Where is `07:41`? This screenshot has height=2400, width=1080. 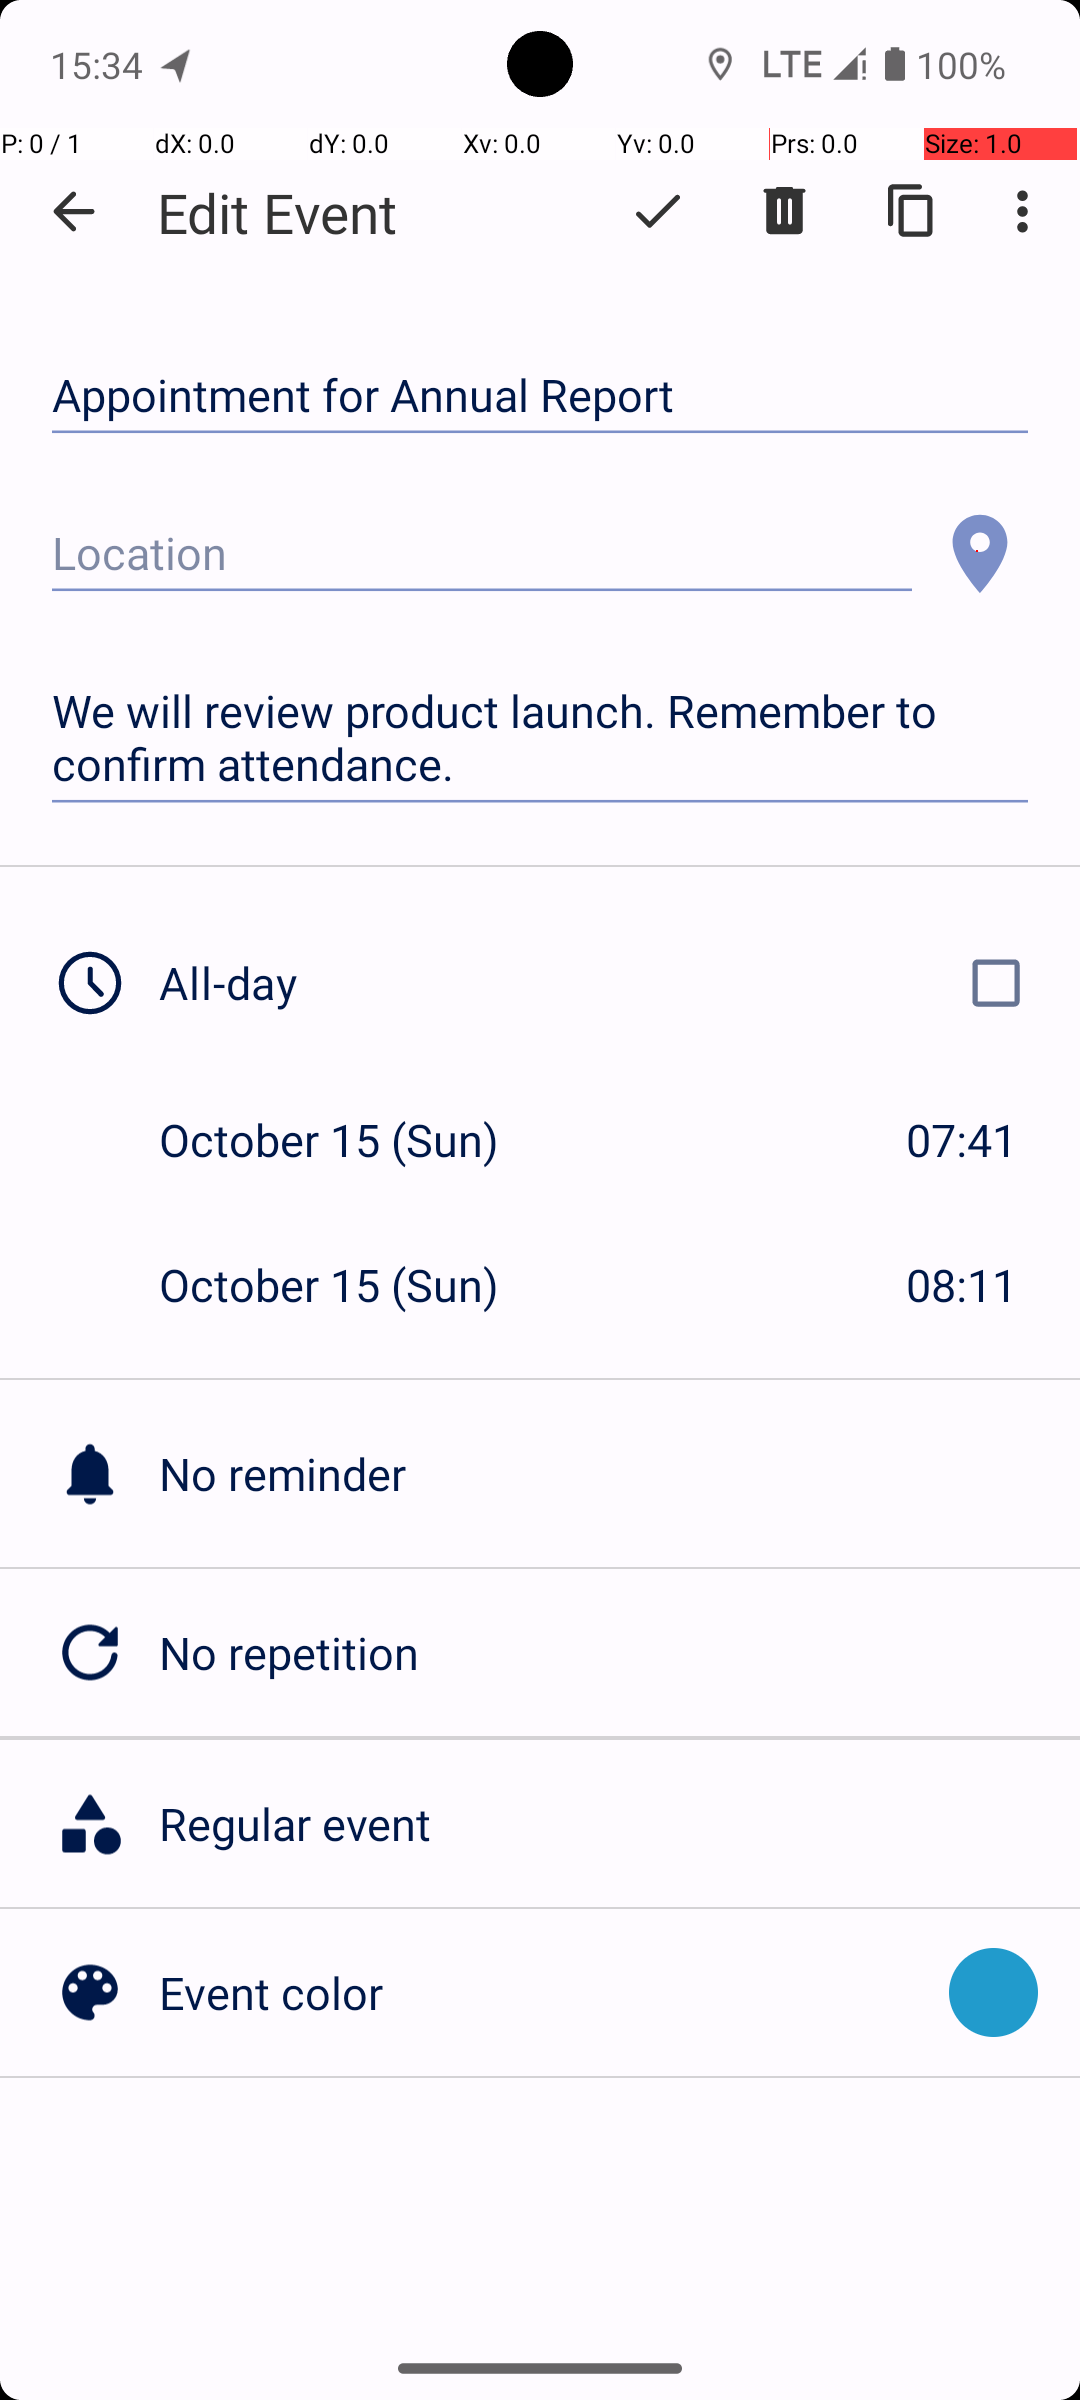
07:41 is located at coordinates (962, 1140).